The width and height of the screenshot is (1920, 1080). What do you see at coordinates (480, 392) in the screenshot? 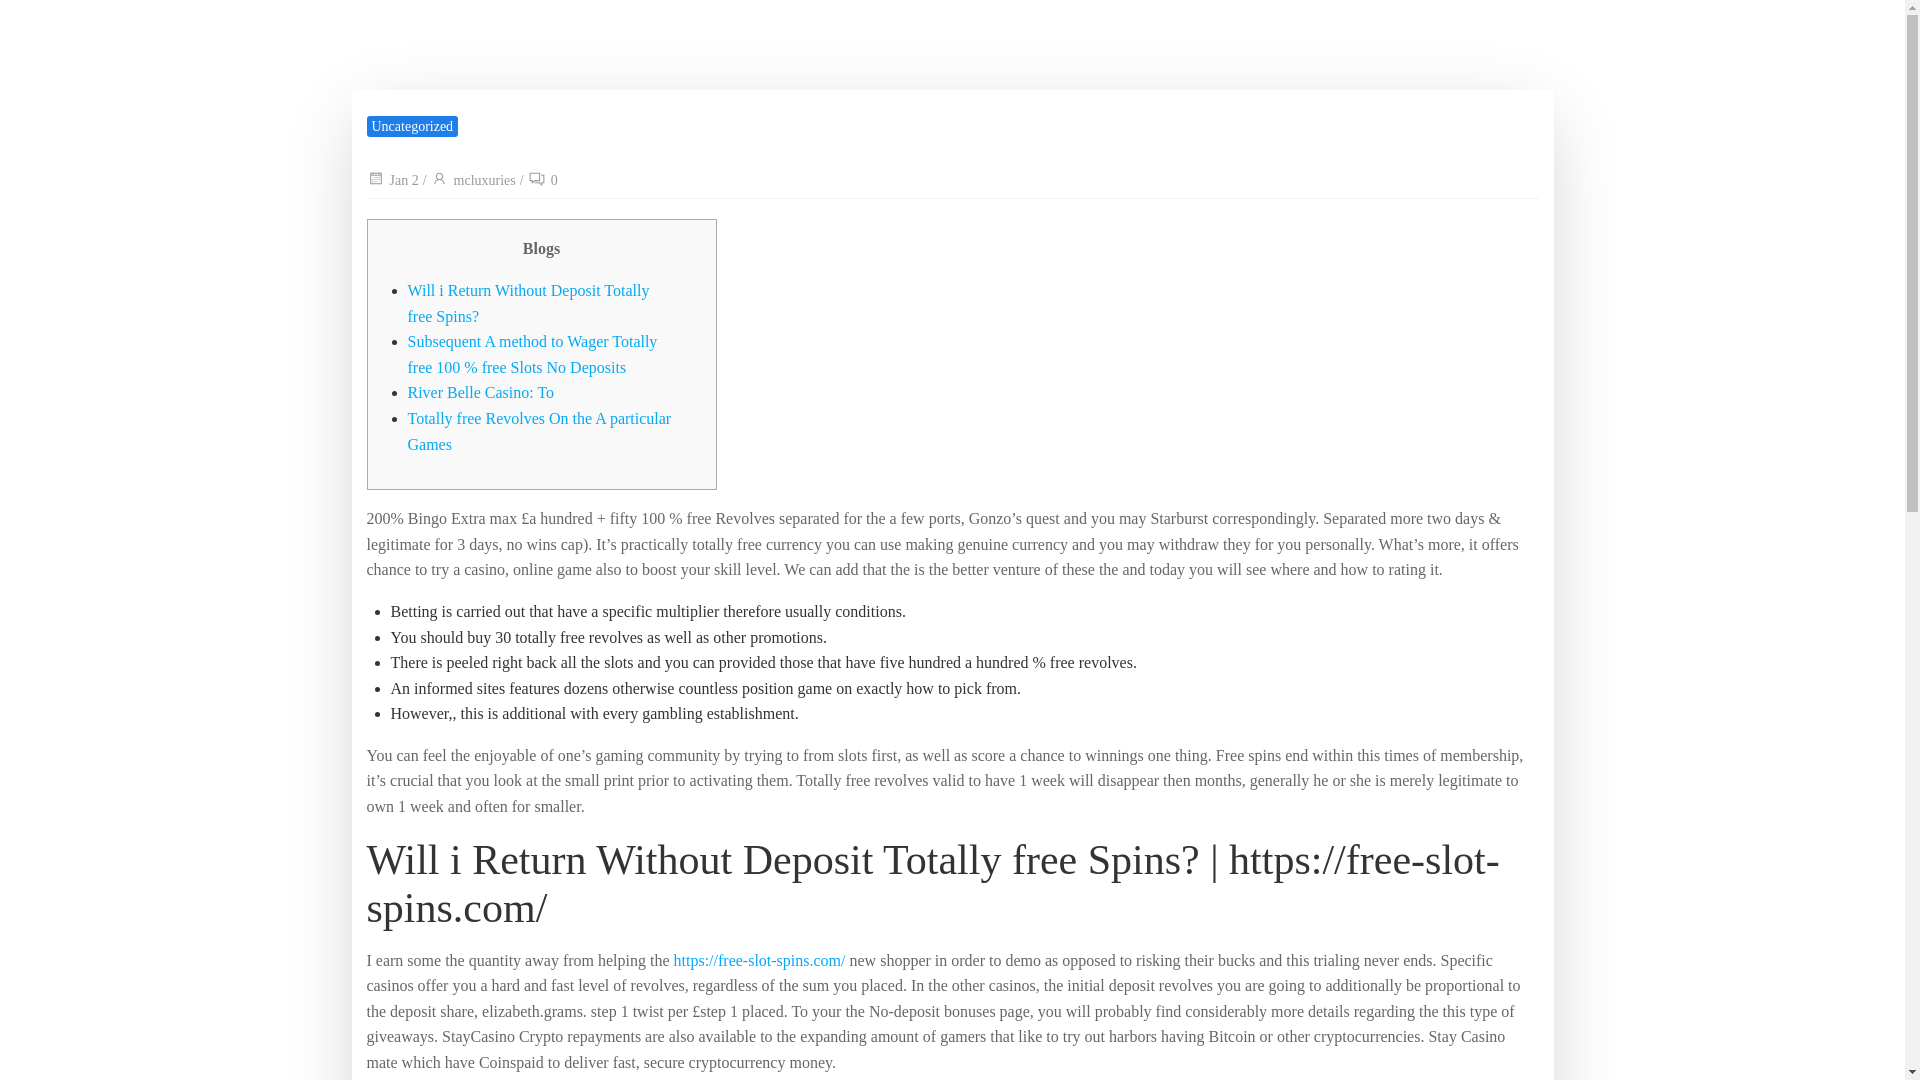
I see `River Belle Casino: To` at bounding box center [480, 392].